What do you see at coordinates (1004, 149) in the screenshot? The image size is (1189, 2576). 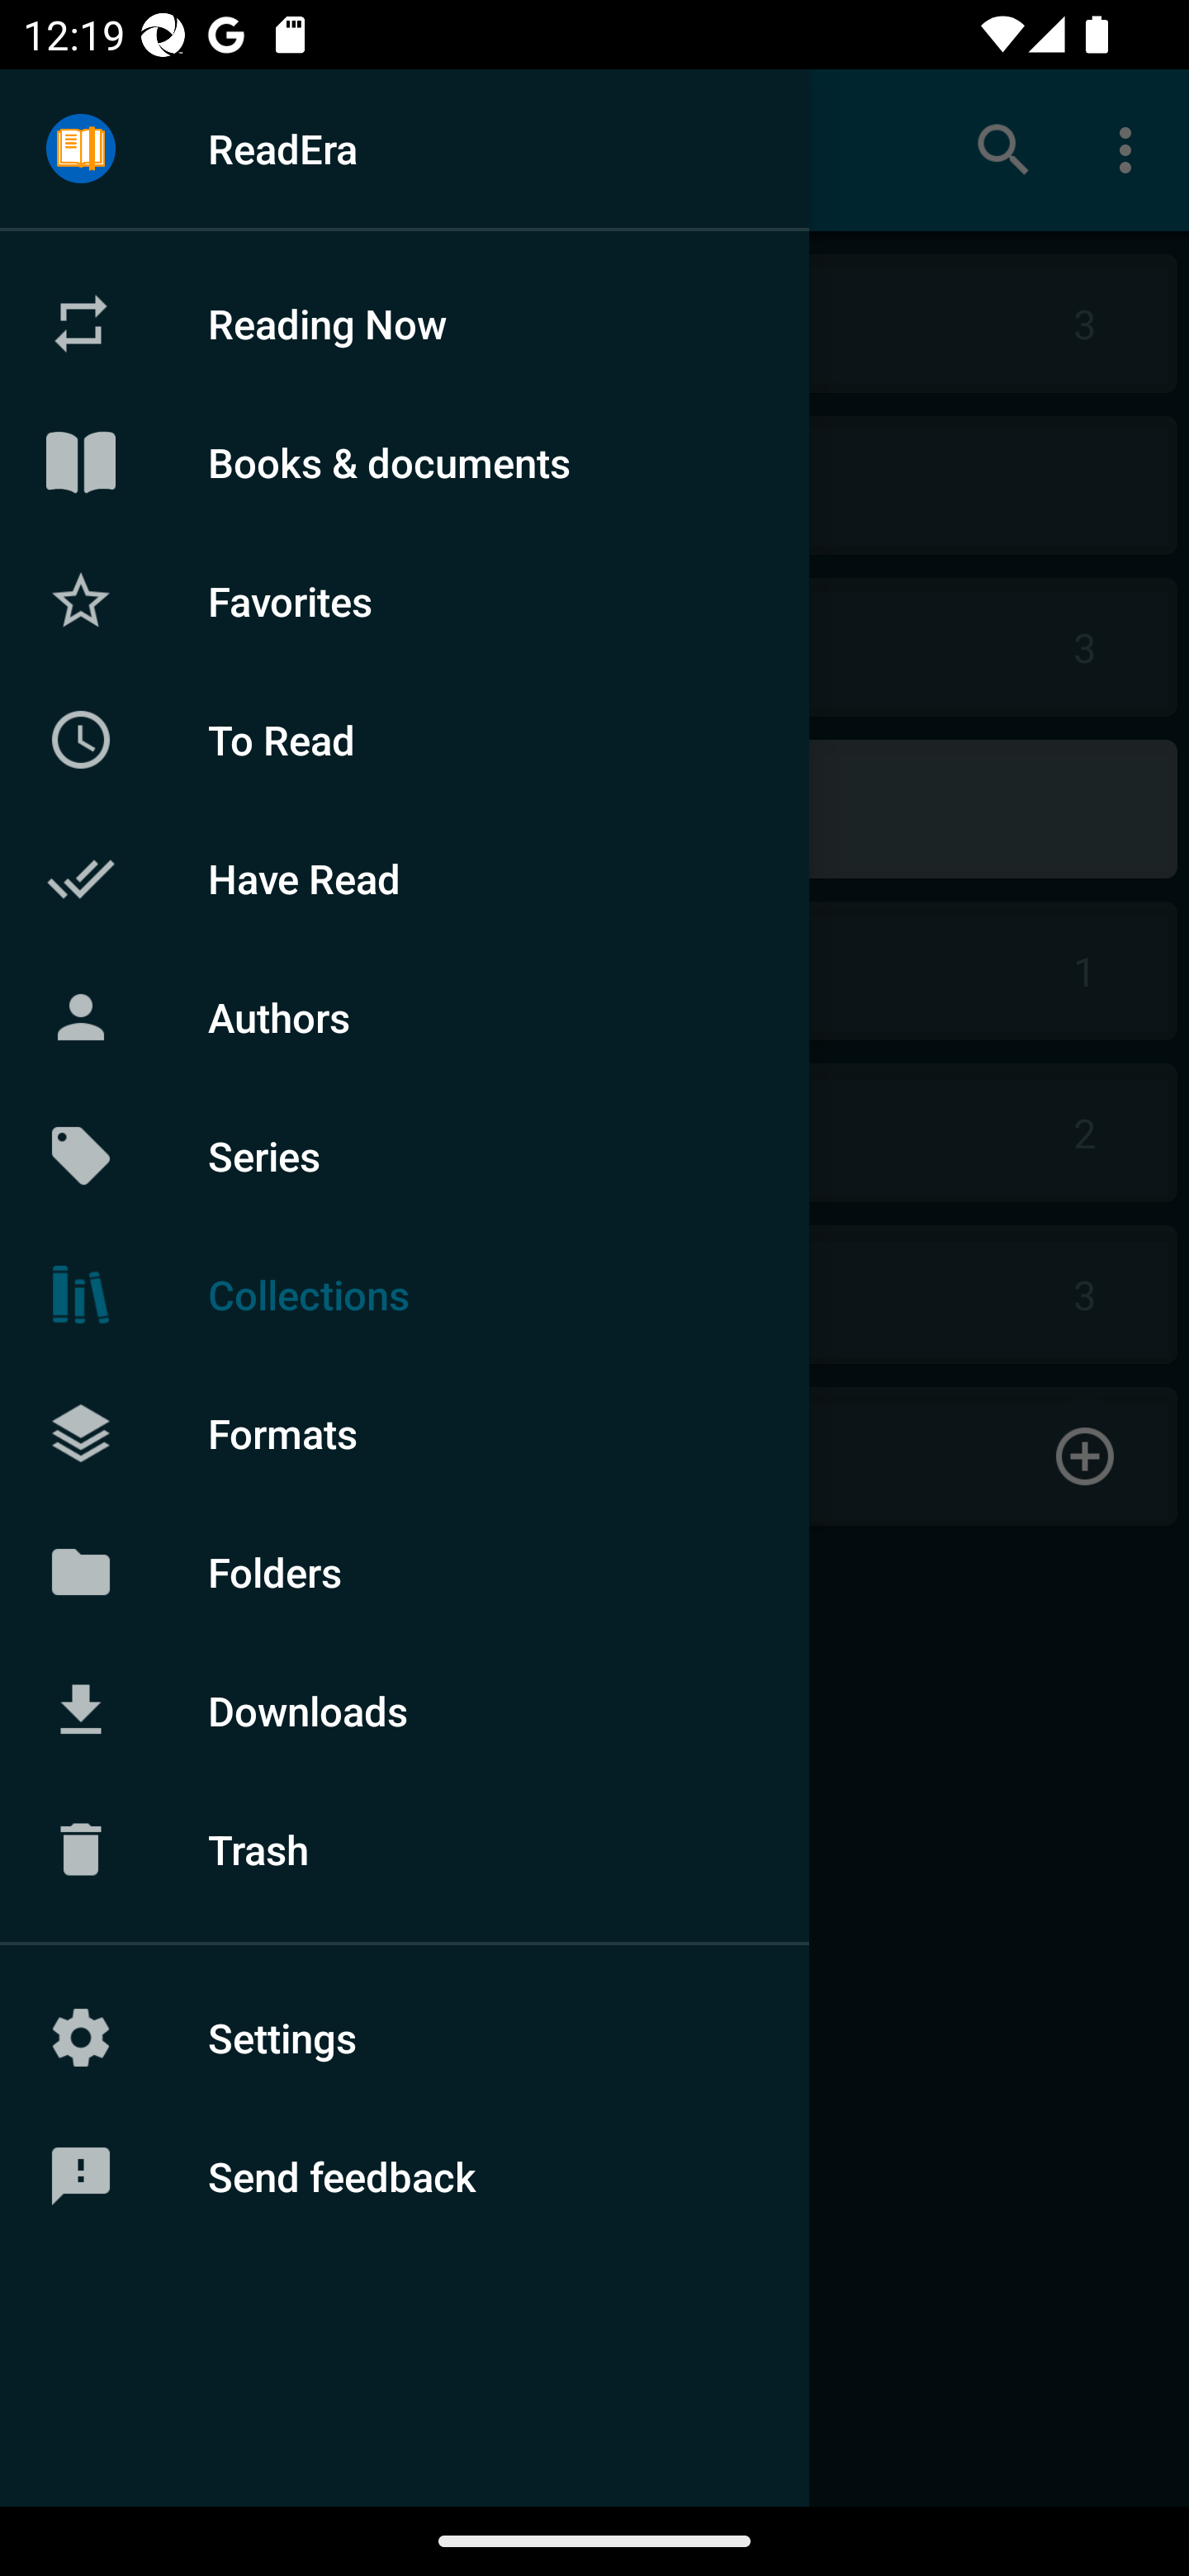 I see `Search books & documents` at bounding box center [1004, 149].